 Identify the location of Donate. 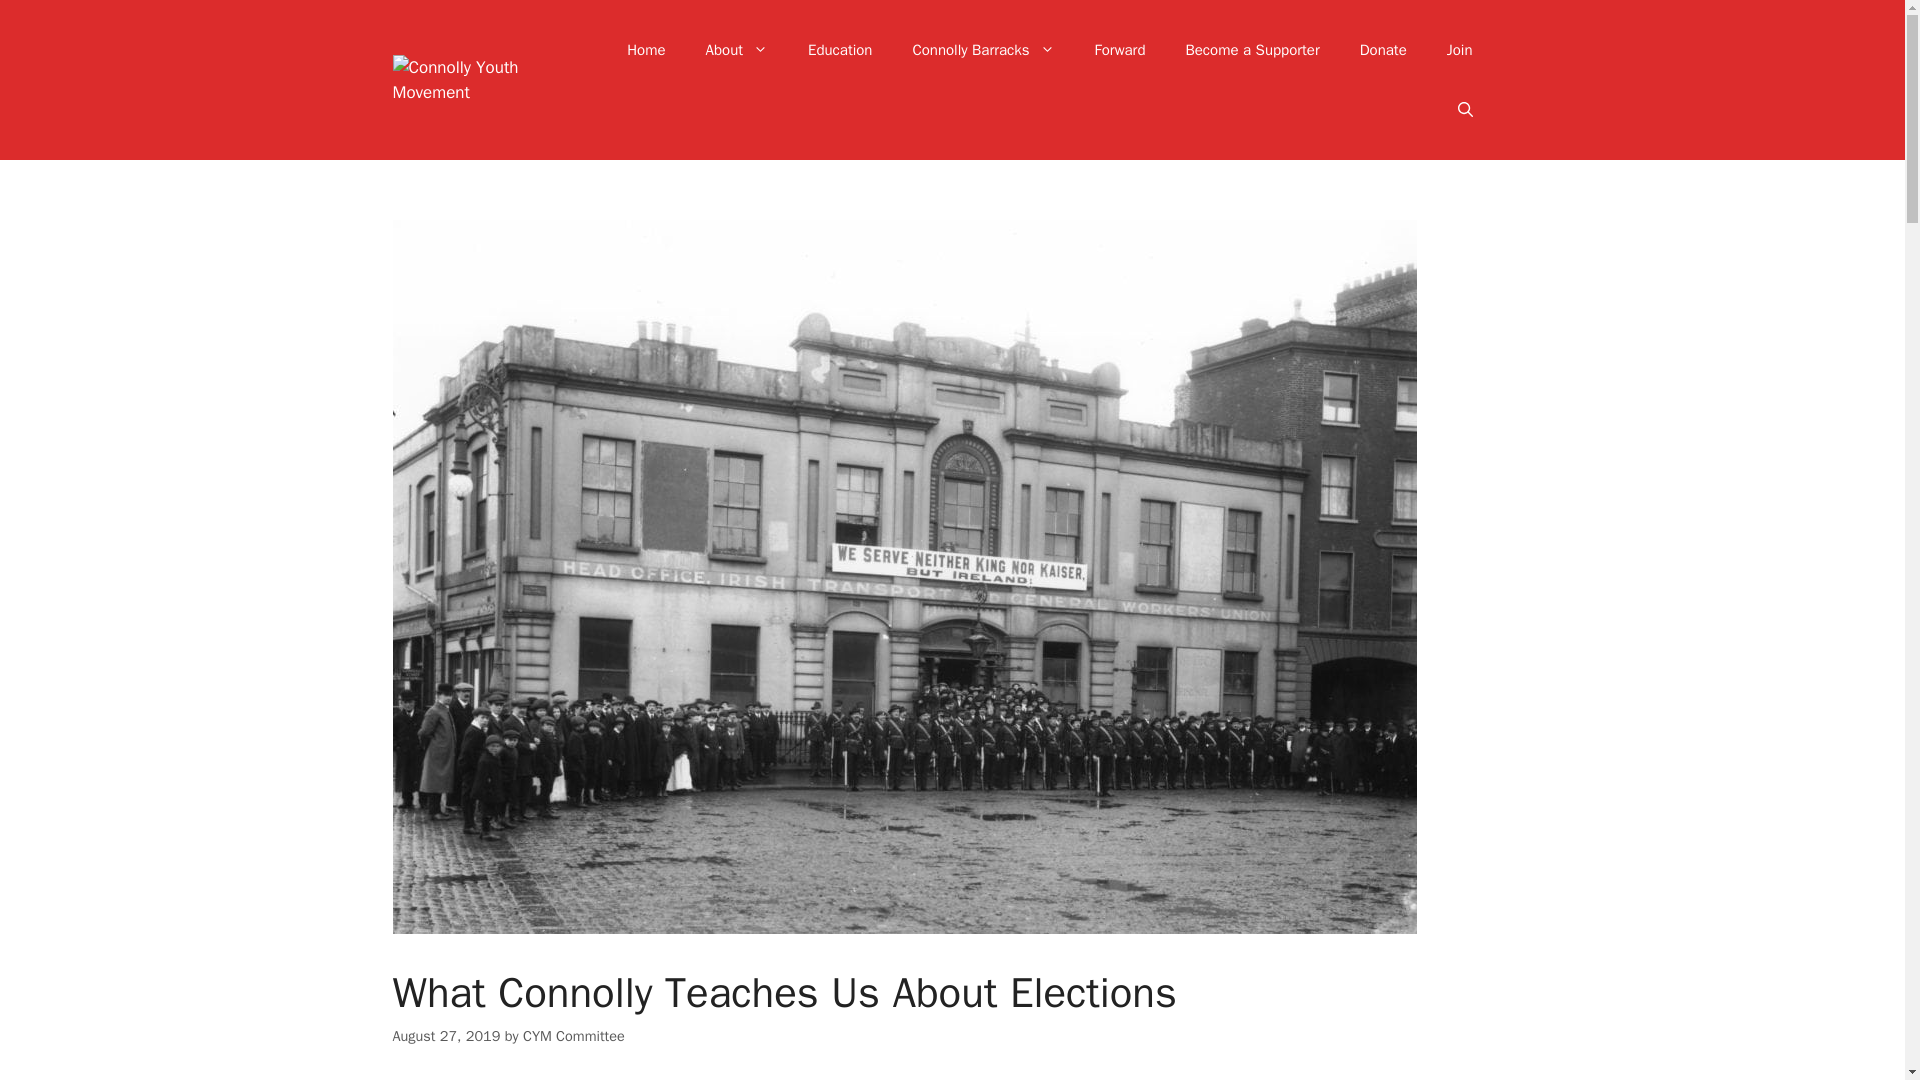
(1383, 50).